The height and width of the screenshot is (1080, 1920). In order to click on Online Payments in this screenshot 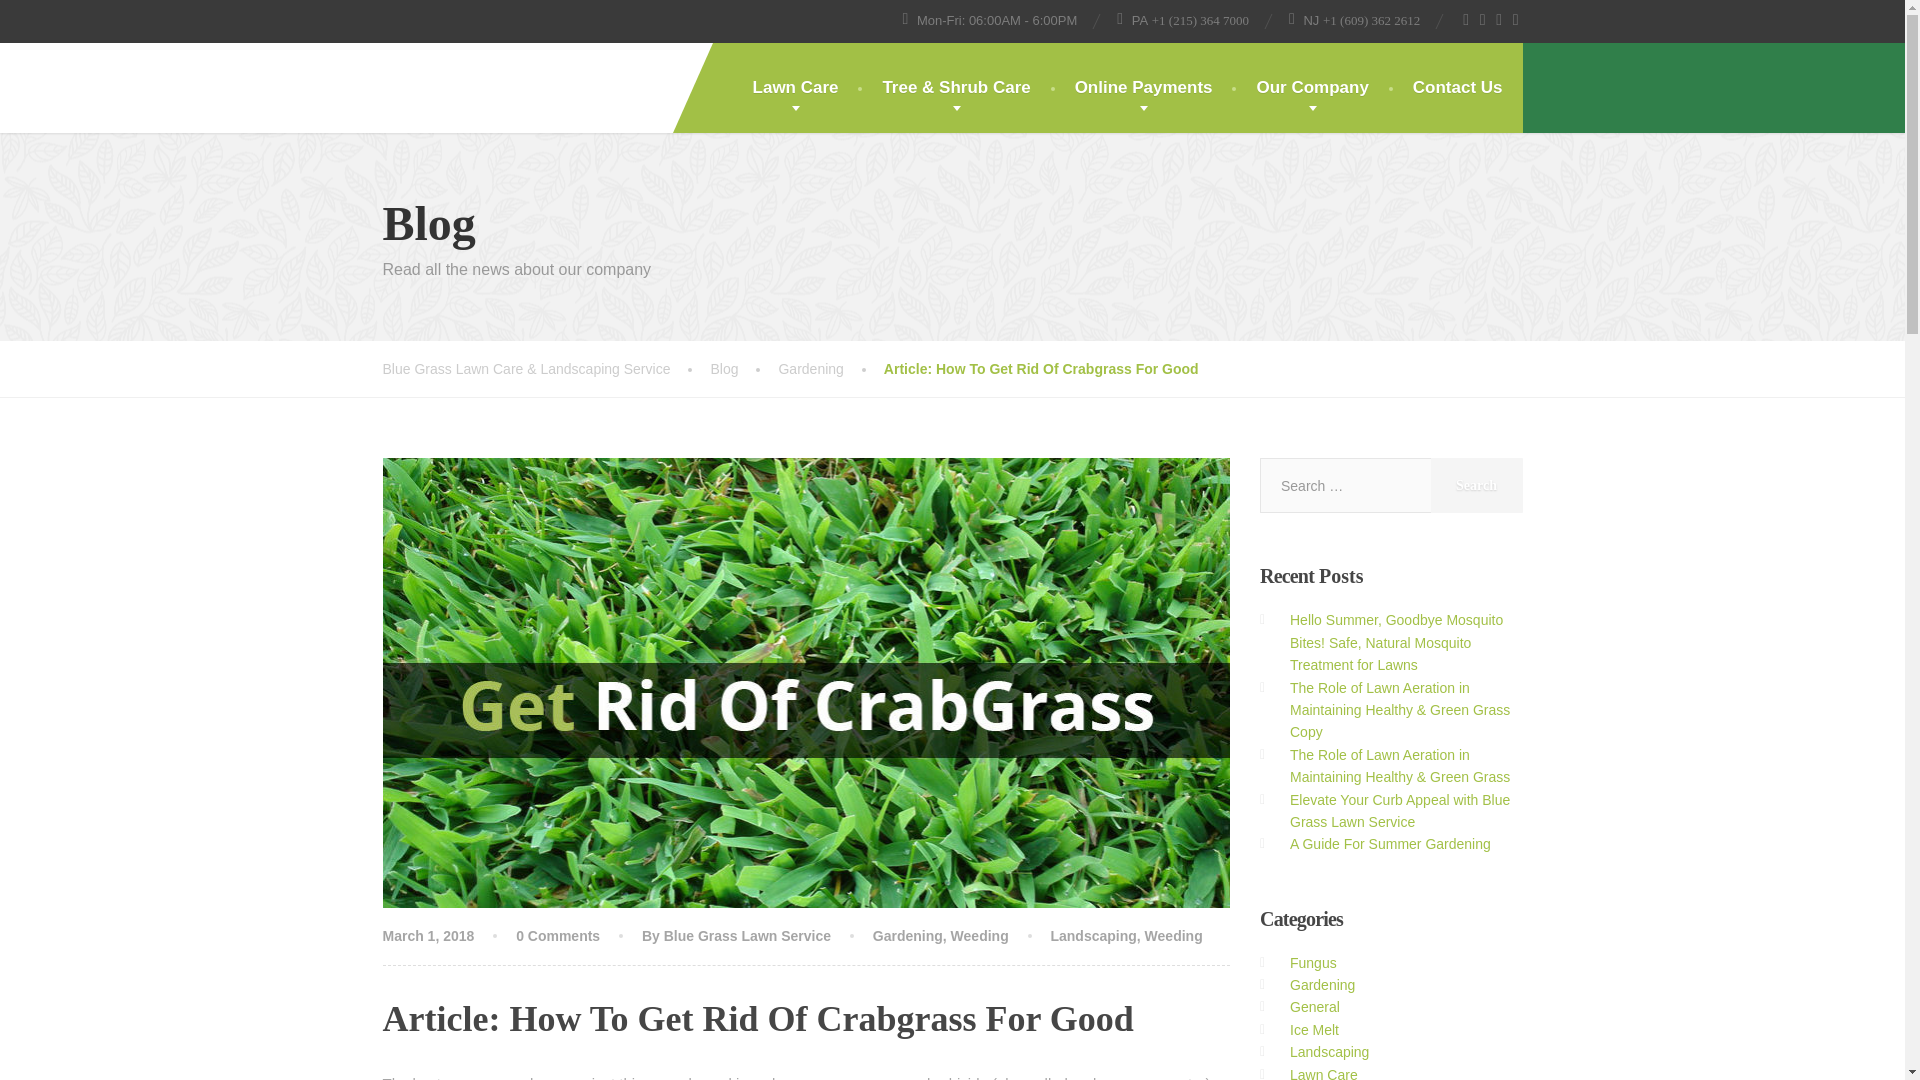, I will do `click(1143, 88)`.